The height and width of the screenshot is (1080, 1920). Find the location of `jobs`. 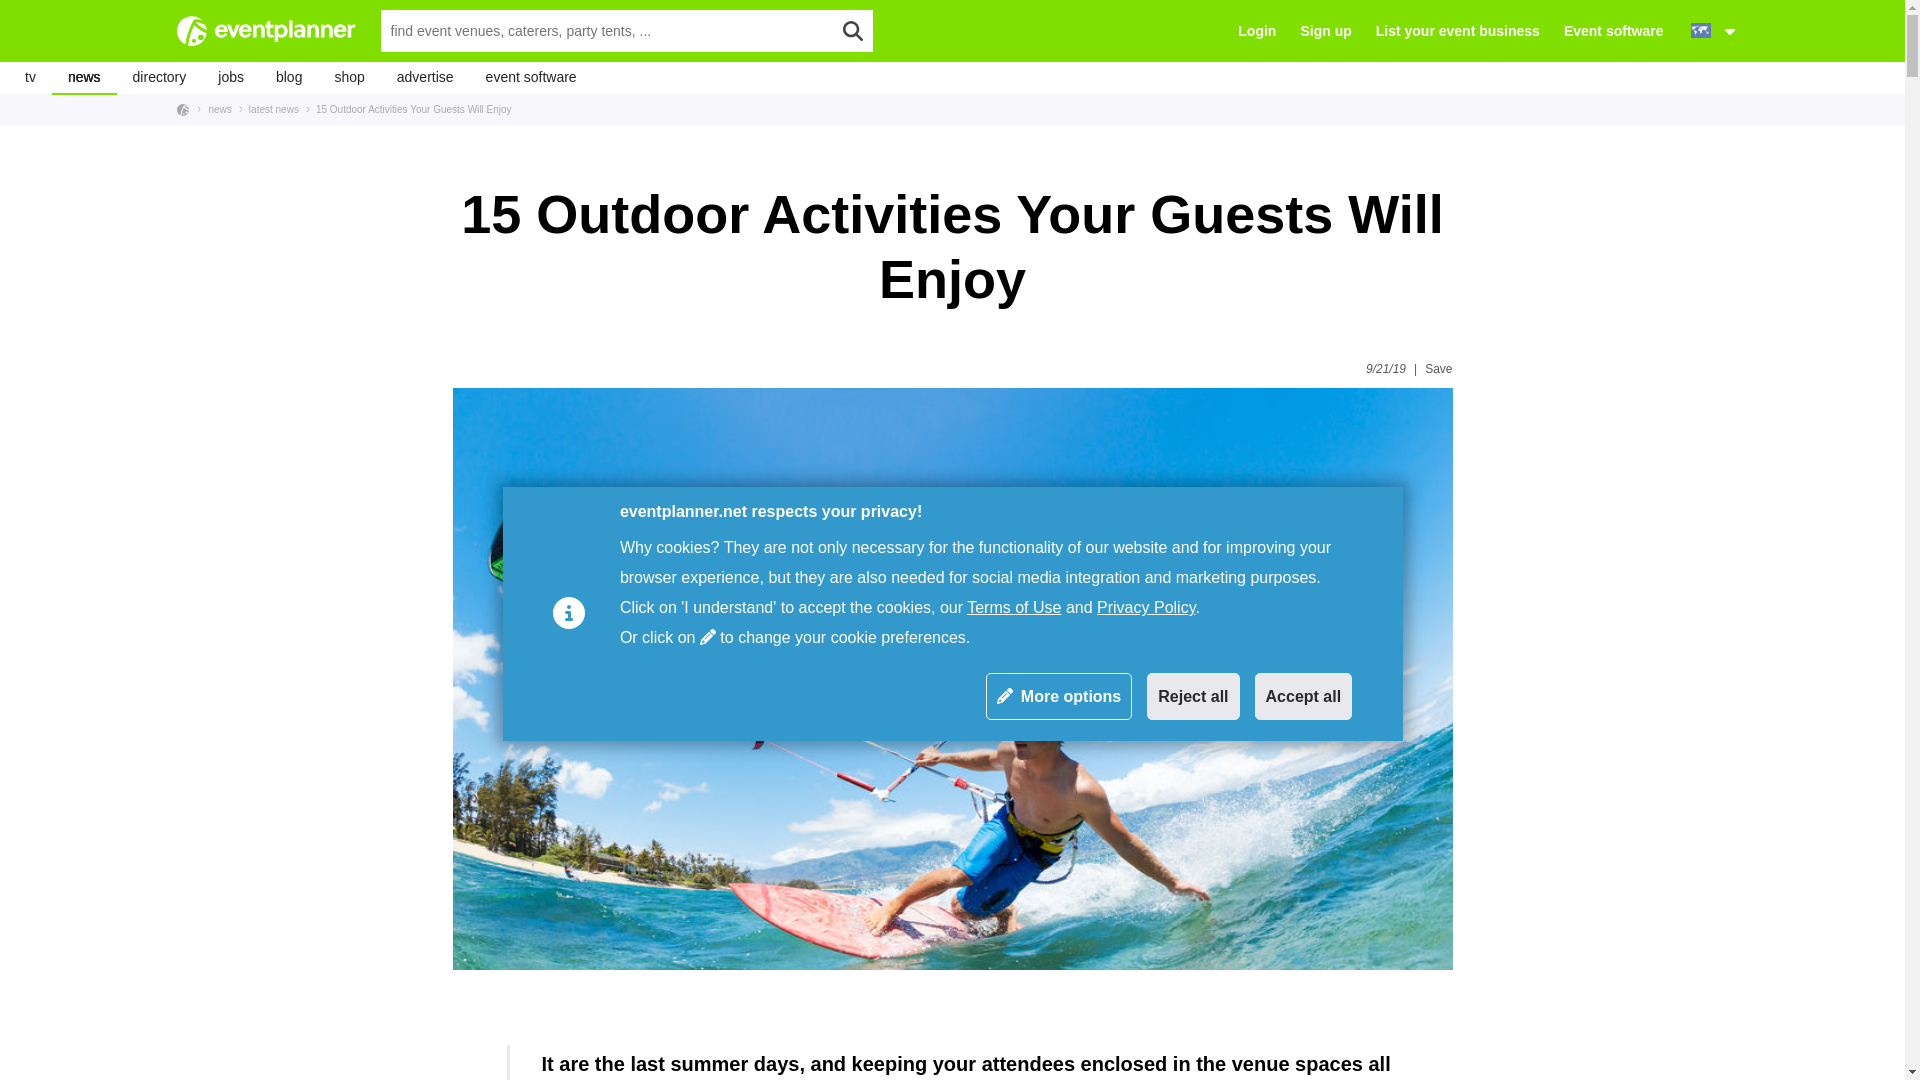

jobs is located at coordinates (230, 77).